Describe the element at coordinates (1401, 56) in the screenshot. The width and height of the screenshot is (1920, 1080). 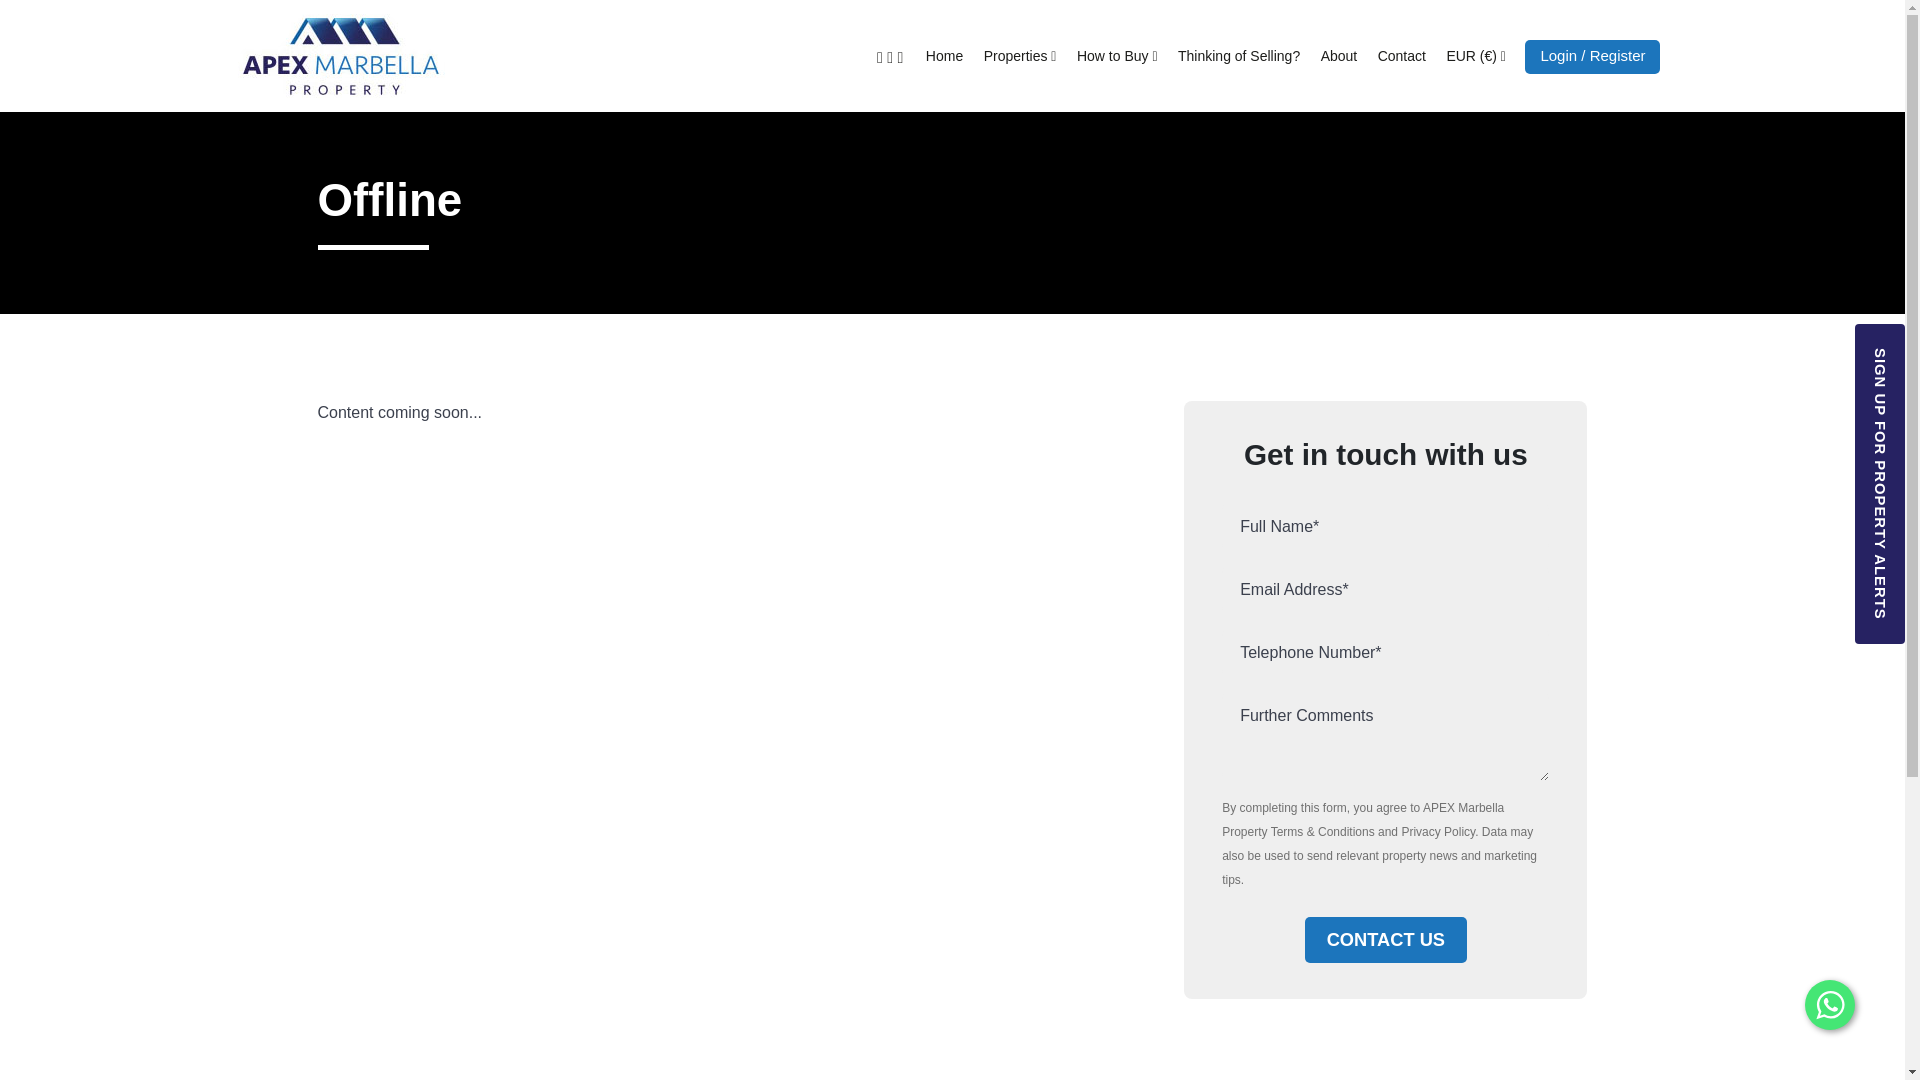
I see `Contact` at that location.